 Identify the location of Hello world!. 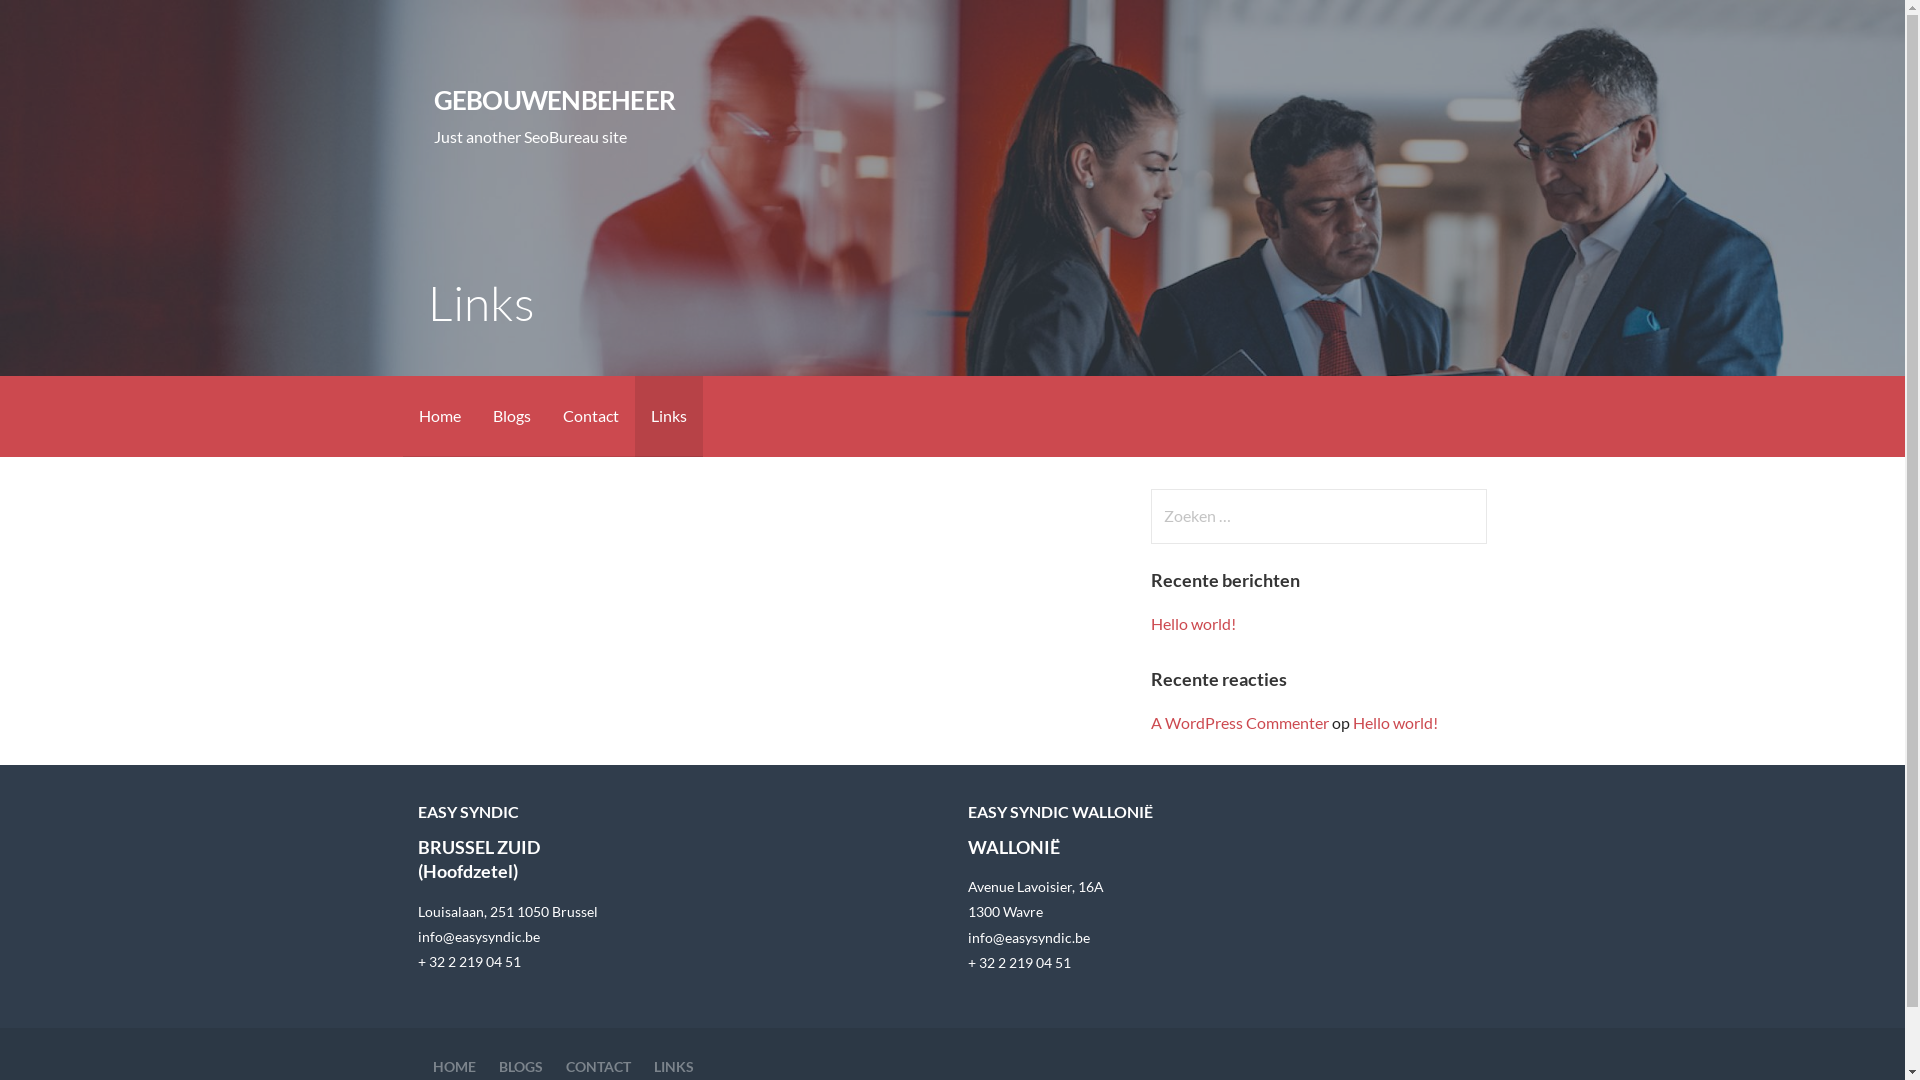
(1194, 624).